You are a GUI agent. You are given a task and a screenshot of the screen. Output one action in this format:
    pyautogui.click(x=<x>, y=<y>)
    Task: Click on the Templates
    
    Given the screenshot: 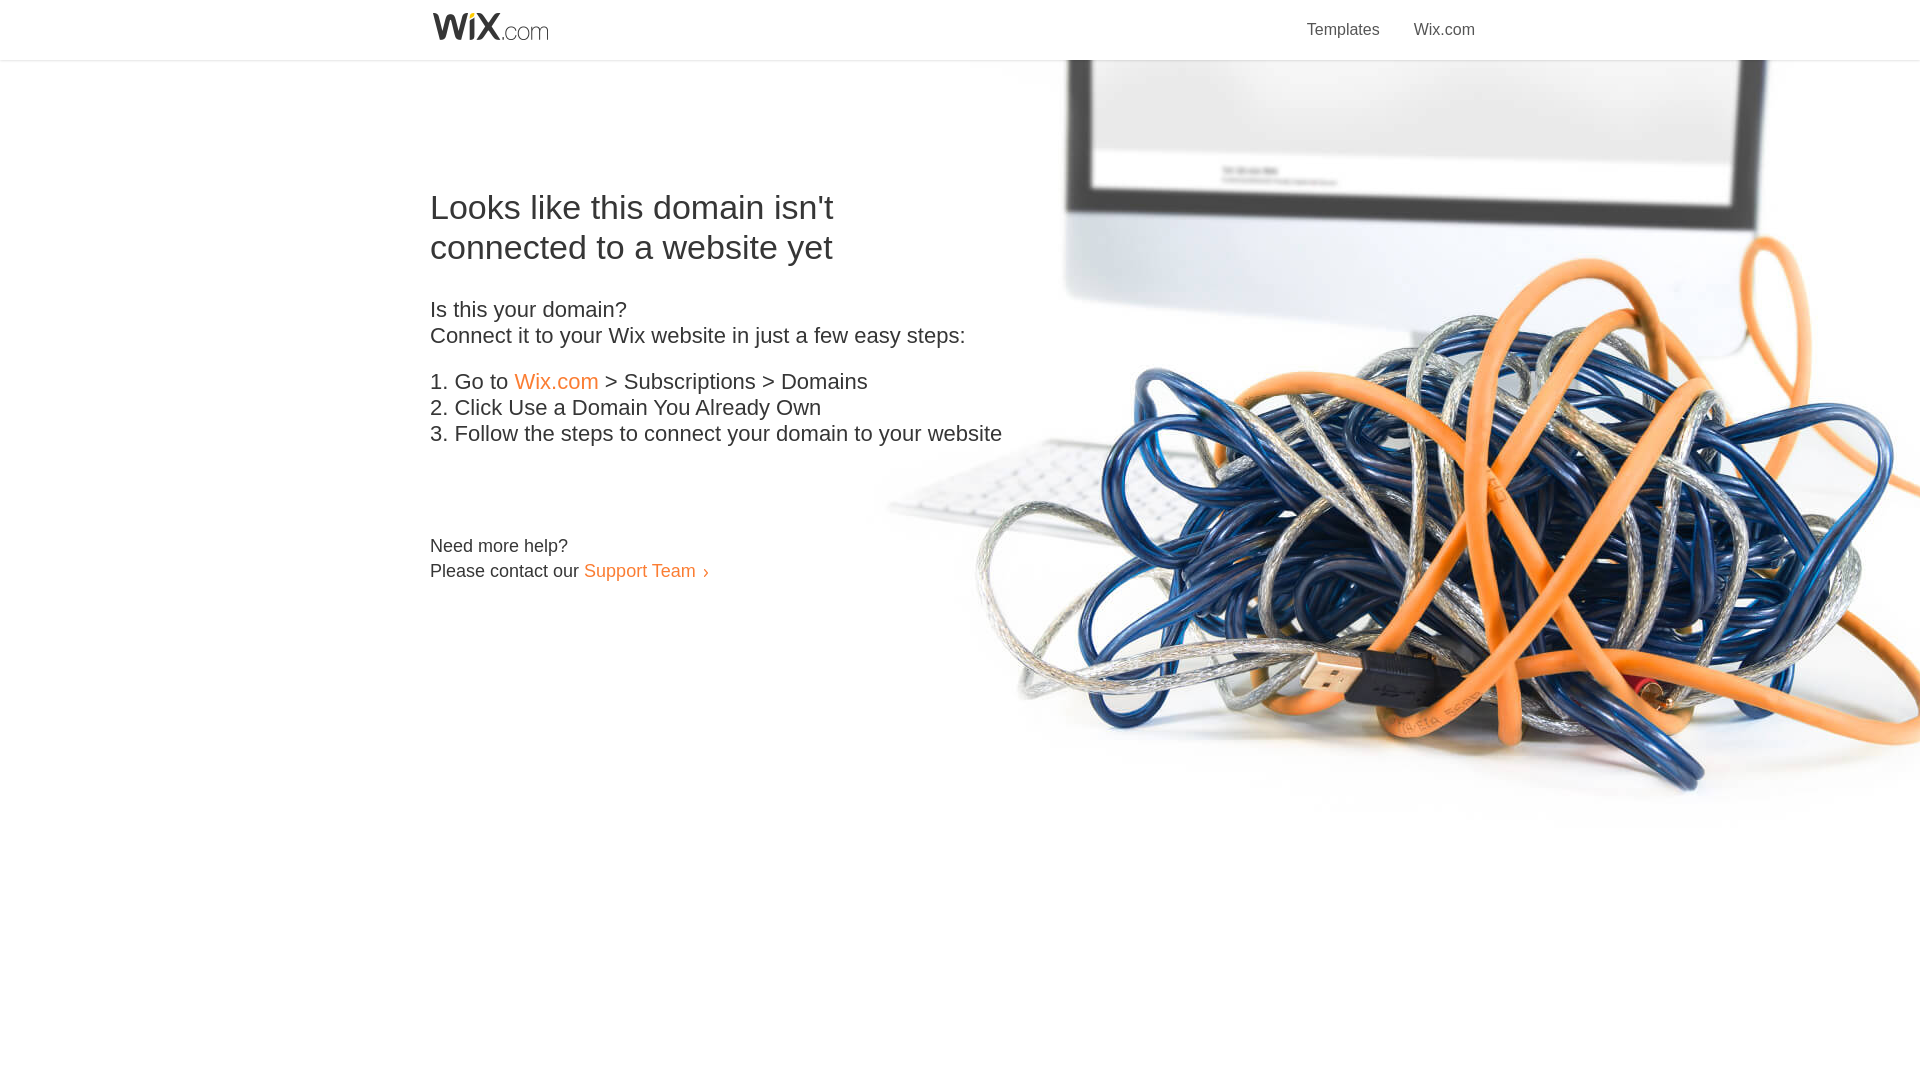 What is the action you would take?
    pyautogui.click(x=1344, y=18)
    